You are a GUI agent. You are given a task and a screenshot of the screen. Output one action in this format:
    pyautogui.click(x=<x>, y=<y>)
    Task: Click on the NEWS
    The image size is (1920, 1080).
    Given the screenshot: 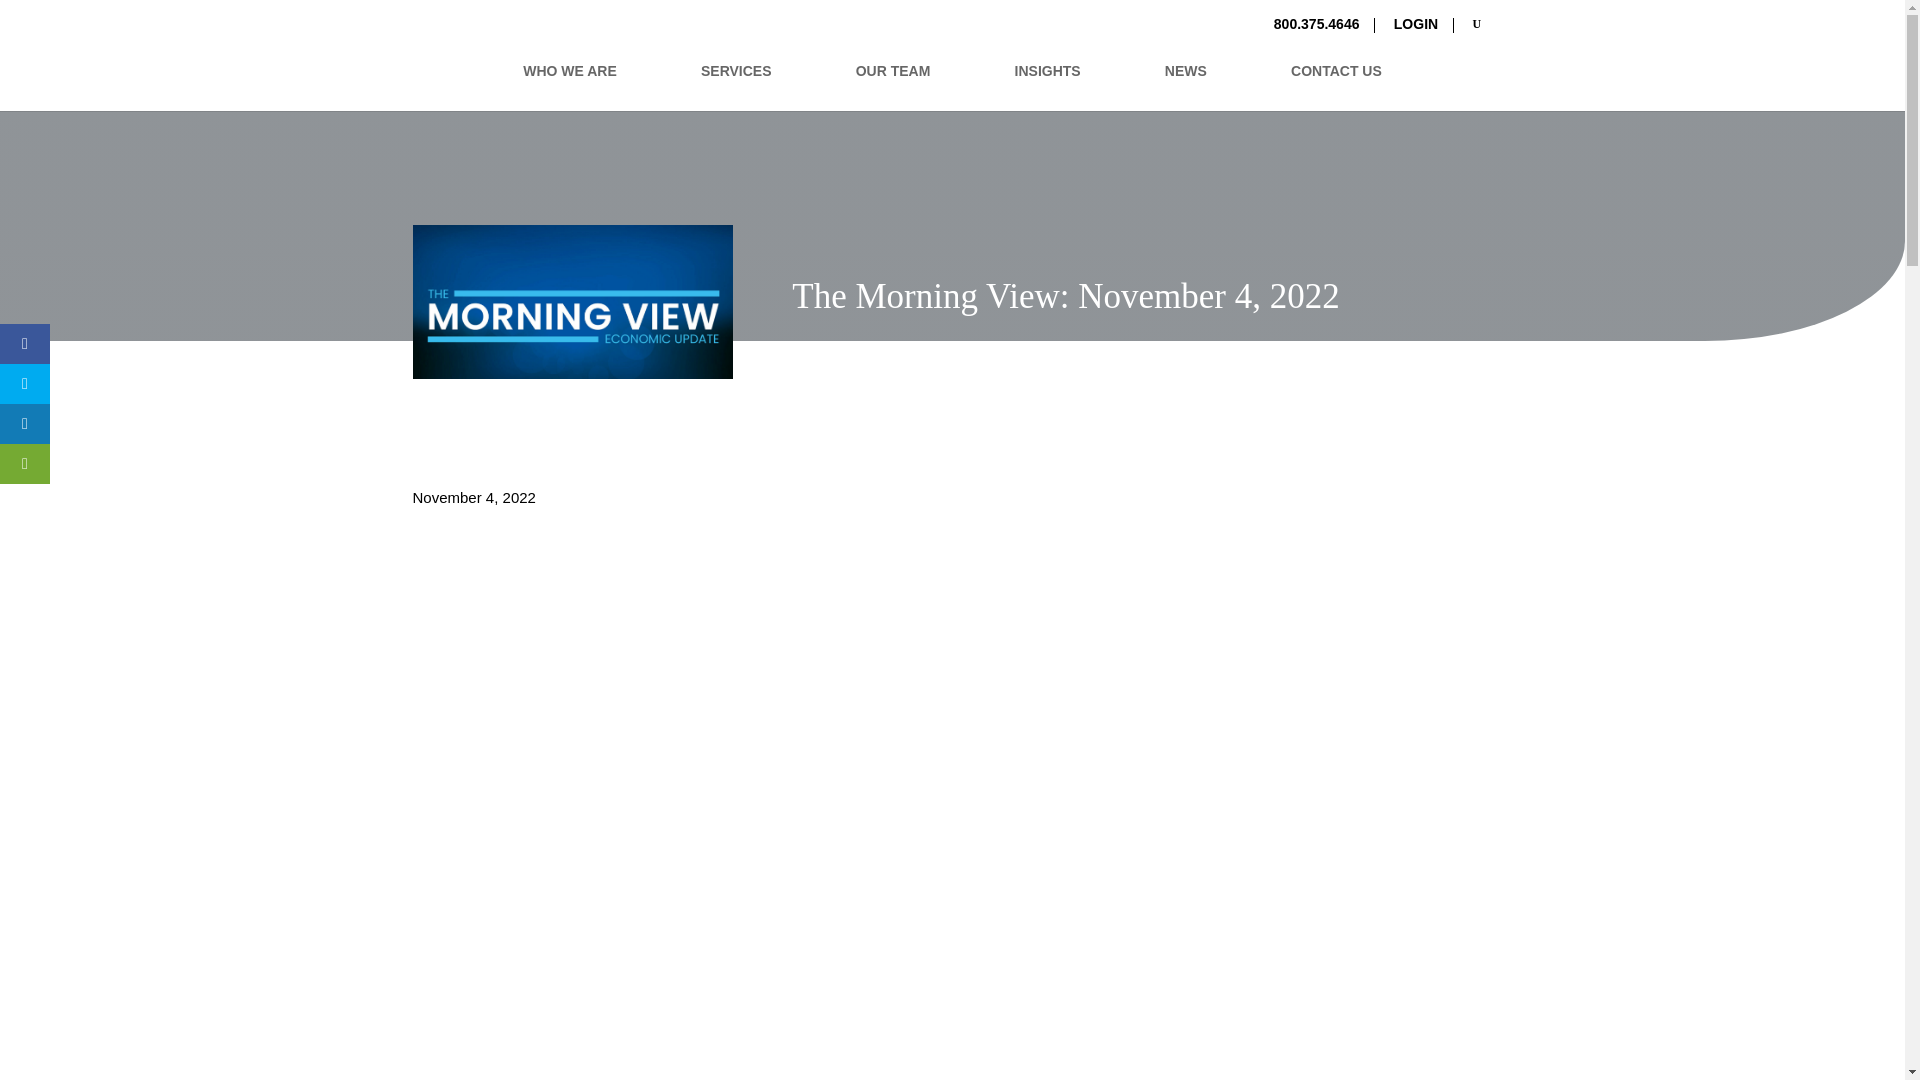 What is the action you would take?
    pyautogui.click(x=1186, y=87)
    